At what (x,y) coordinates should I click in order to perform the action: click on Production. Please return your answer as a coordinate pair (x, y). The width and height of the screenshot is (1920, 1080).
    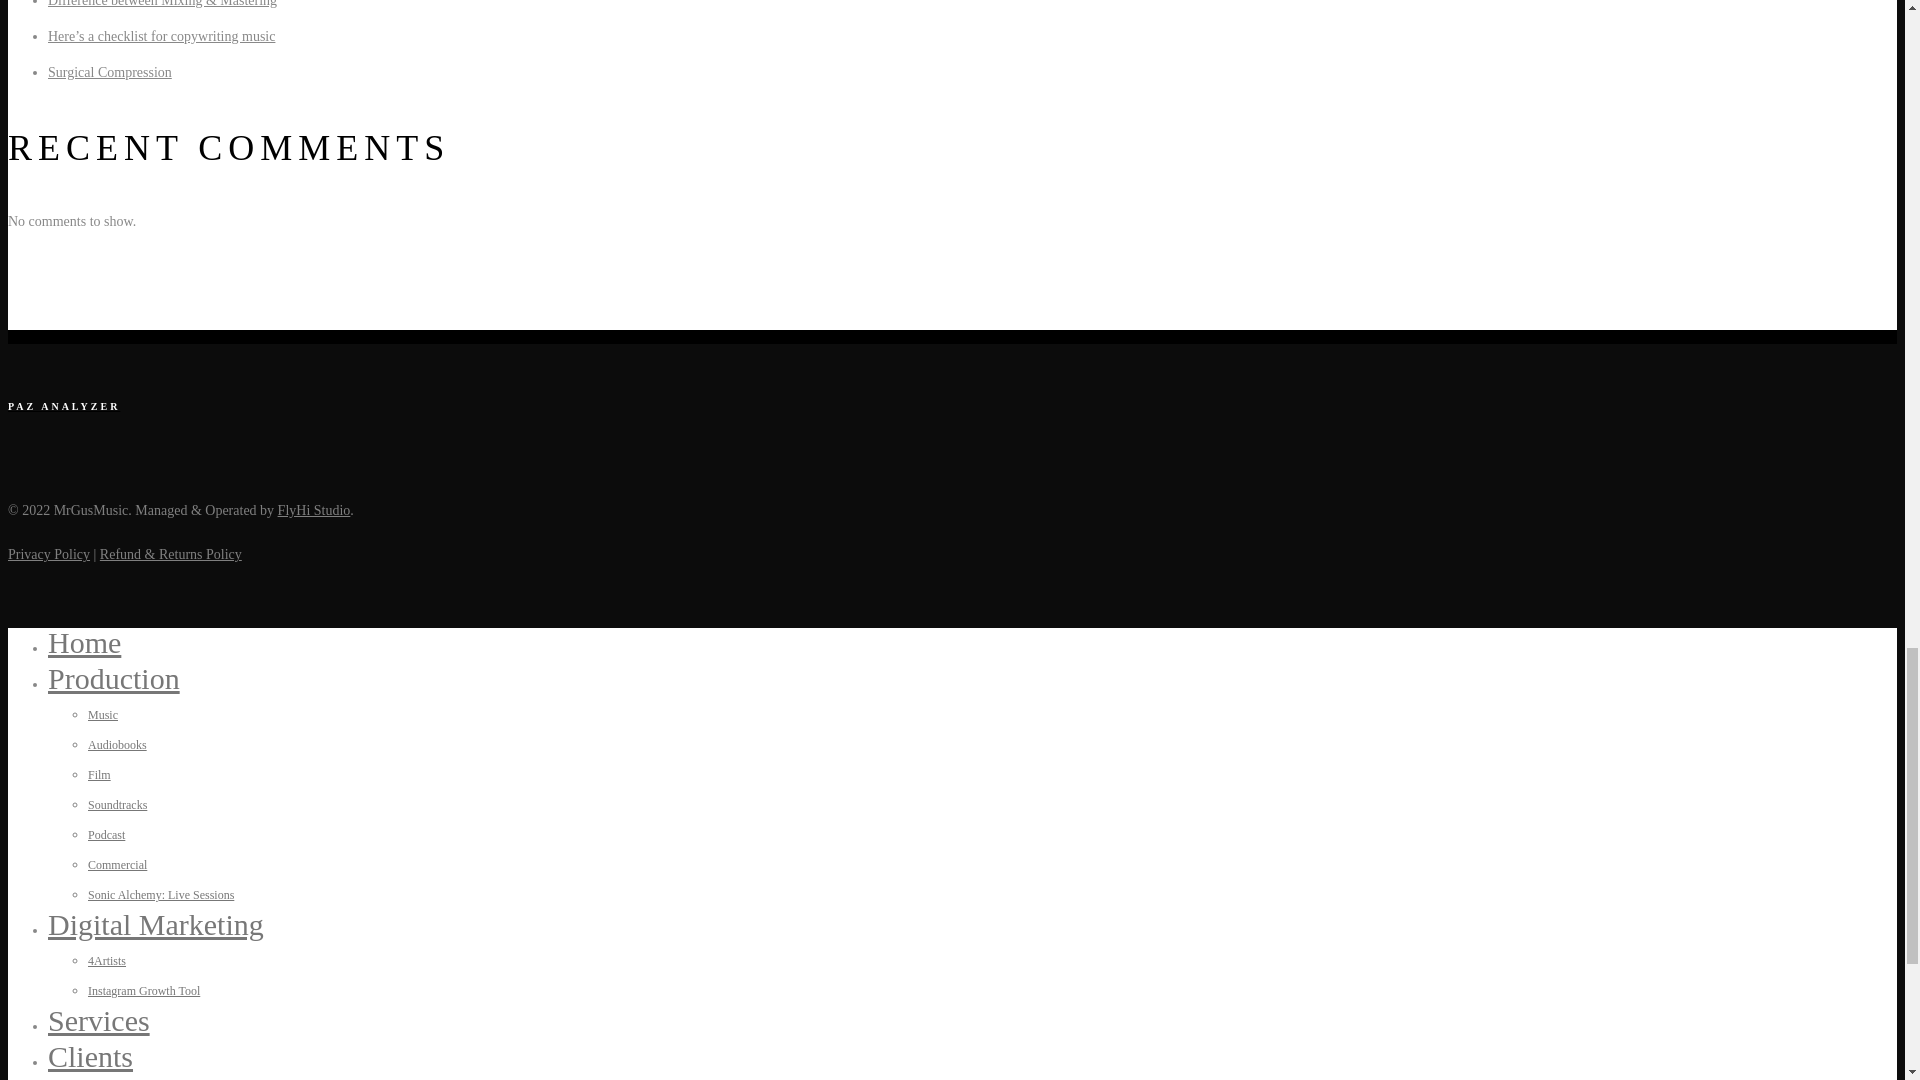
    Looking at the image, I should click on (114, 678).